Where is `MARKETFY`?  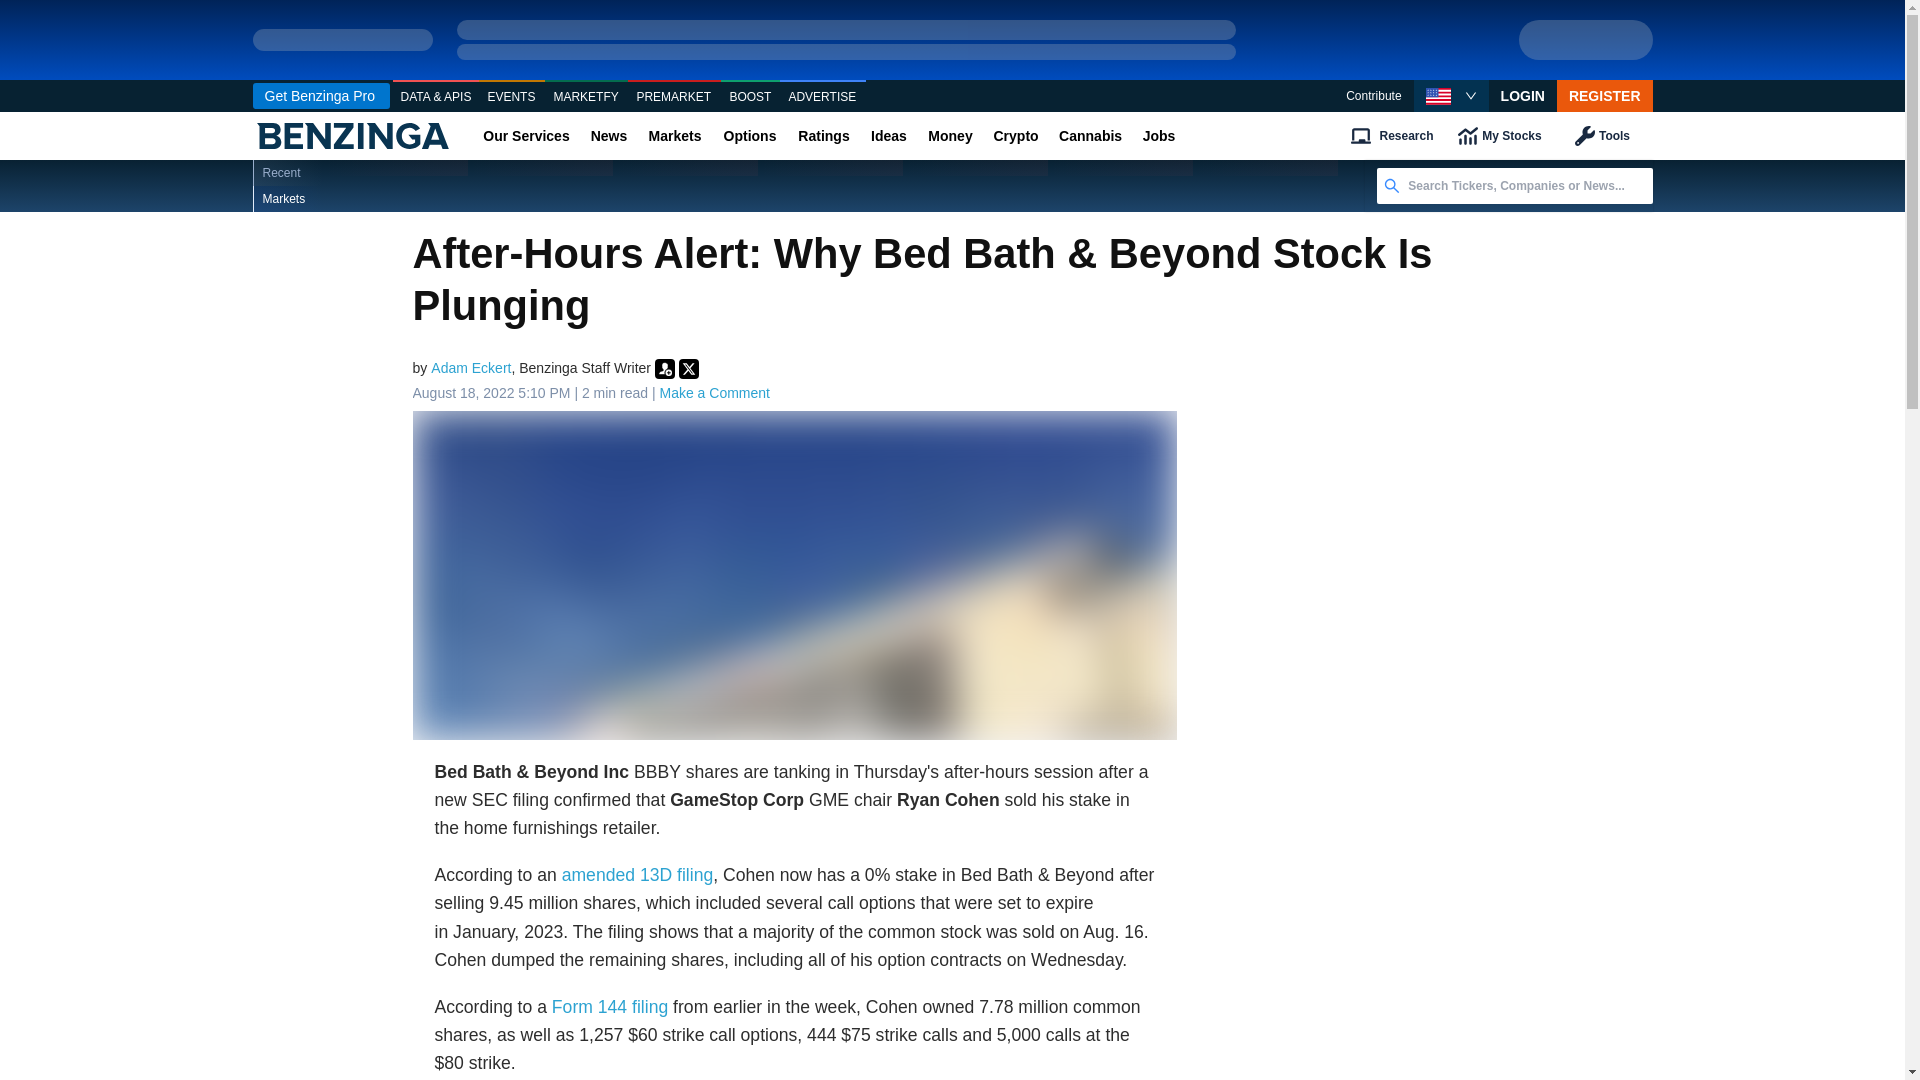
MARKETFY is located at coordinates (586, 97).